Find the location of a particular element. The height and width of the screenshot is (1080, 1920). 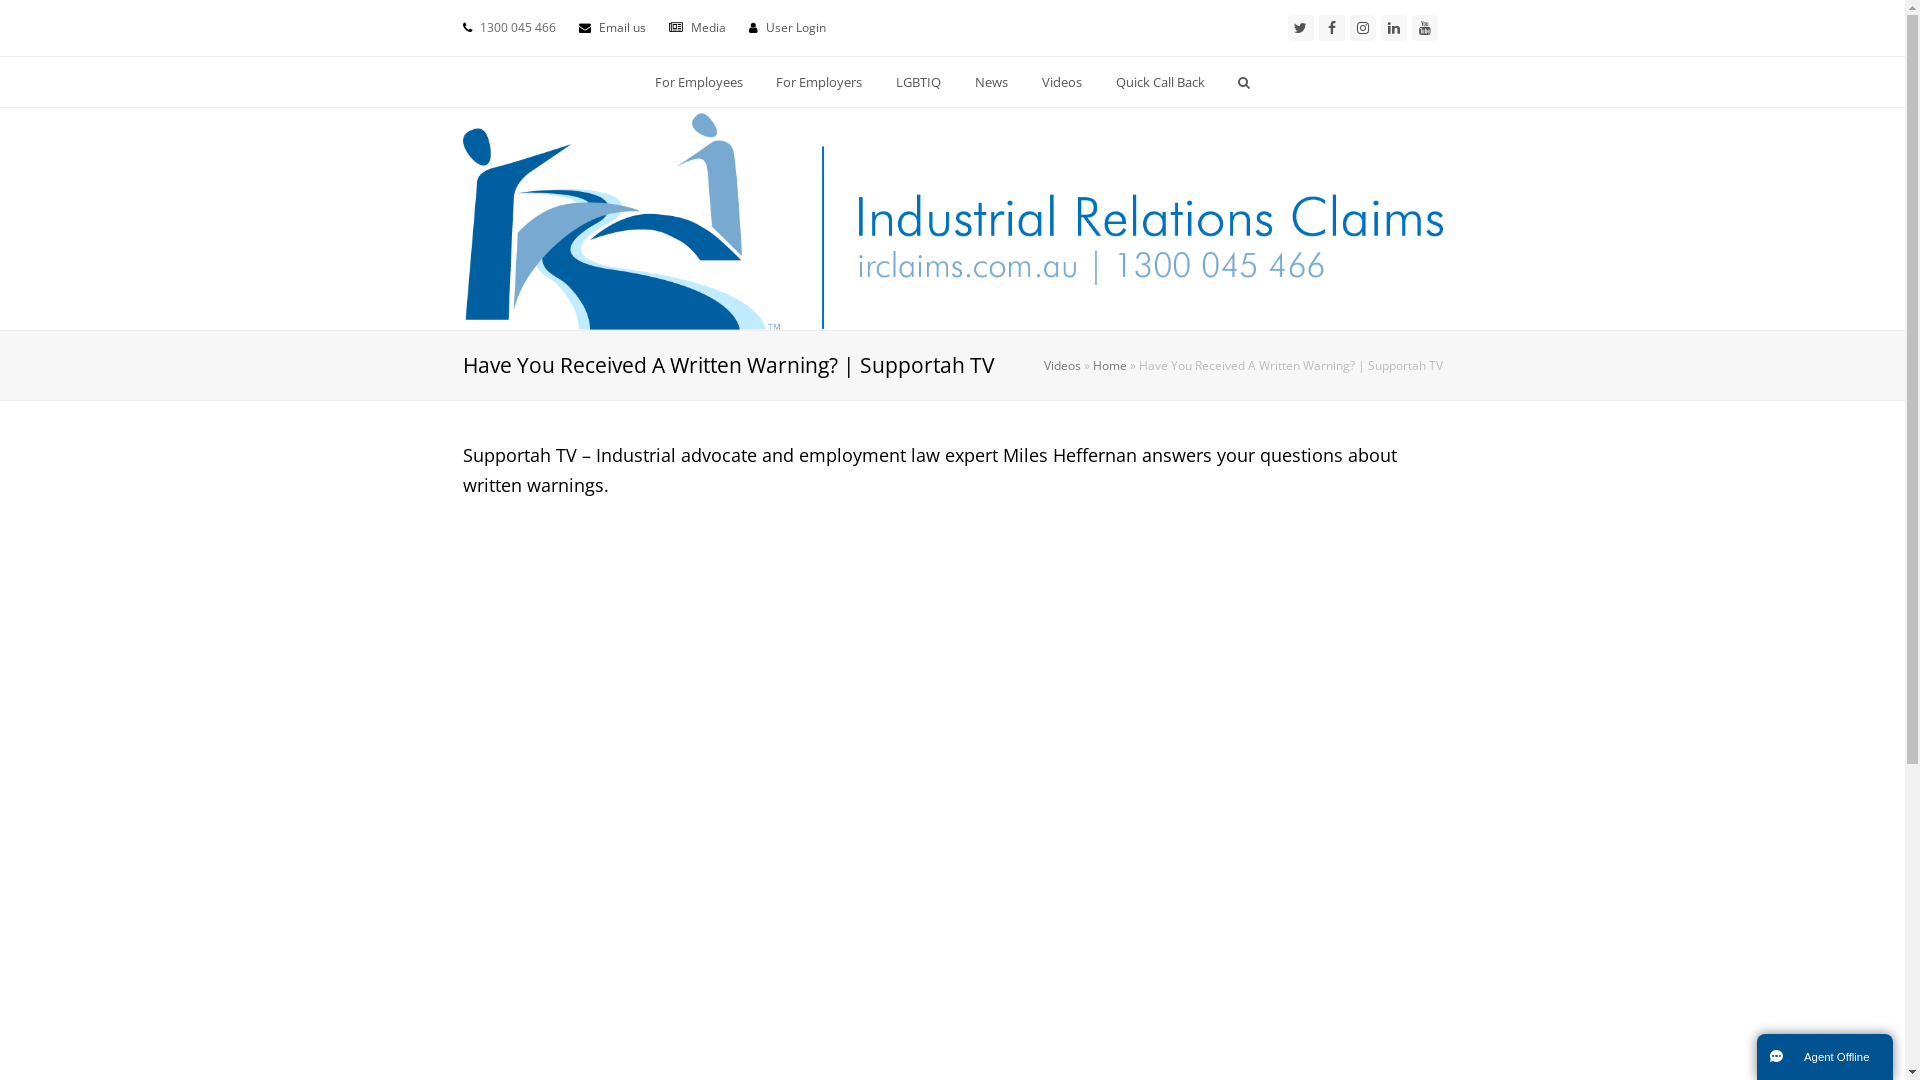

News is located at coordinates (992, 82).